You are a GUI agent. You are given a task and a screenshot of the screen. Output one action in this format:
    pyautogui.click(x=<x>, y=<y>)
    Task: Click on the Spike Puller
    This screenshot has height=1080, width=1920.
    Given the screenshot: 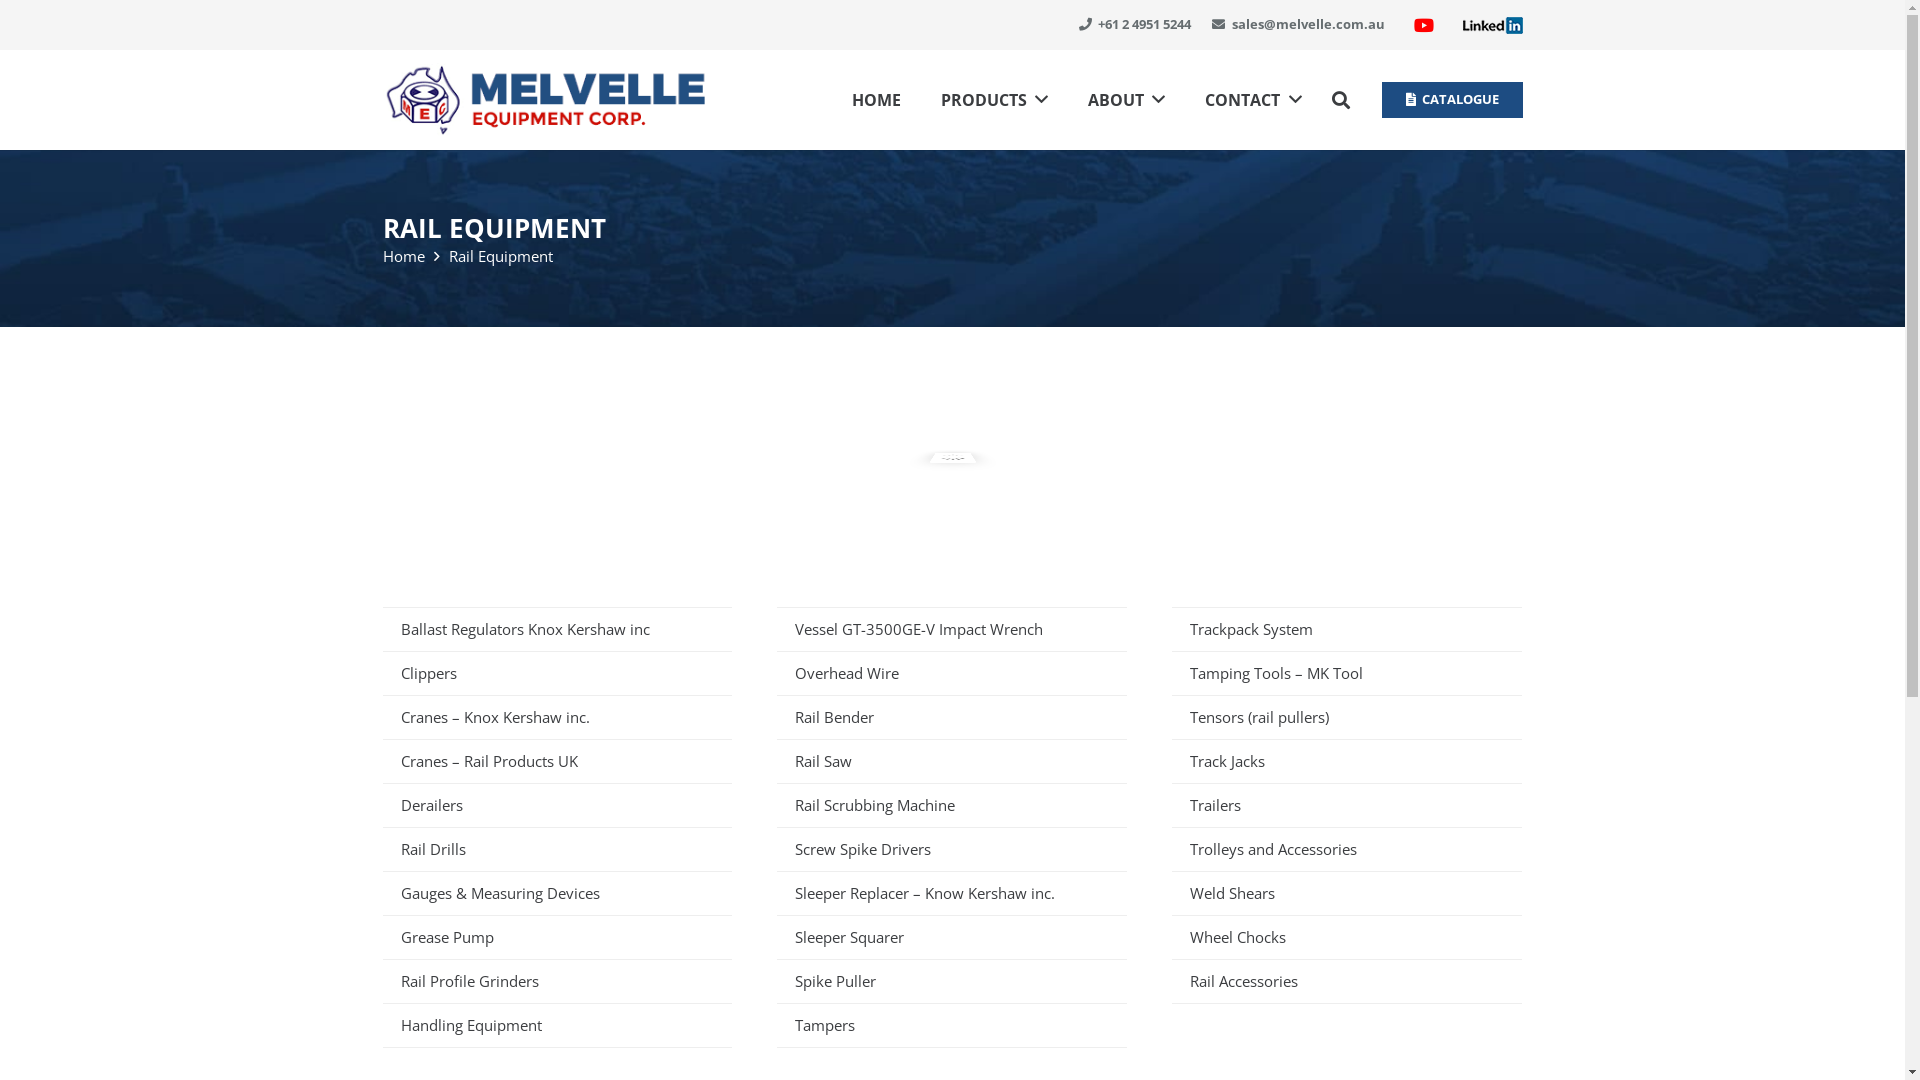 What is the action you would take?
    pyautogui.click(x=952, y=981)
    